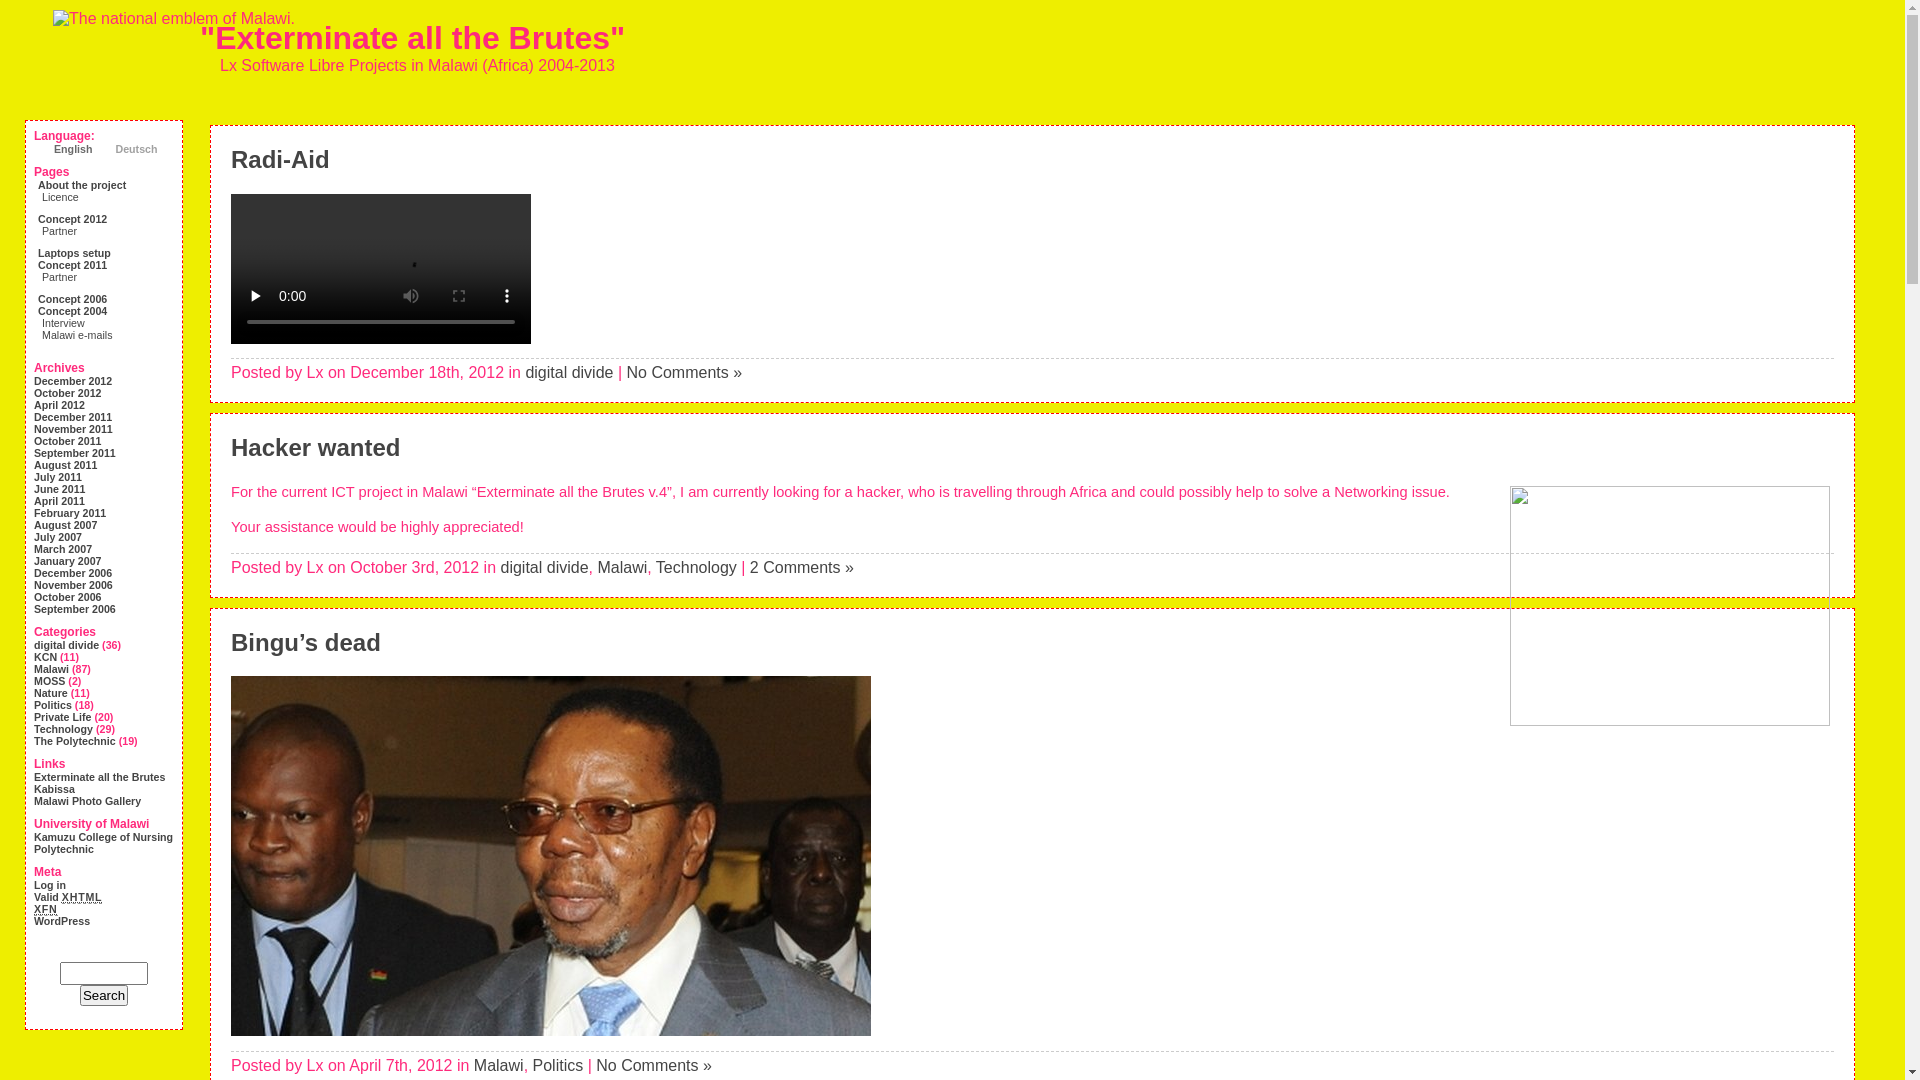  I want to click on Laptops setup, so click(74, 253).